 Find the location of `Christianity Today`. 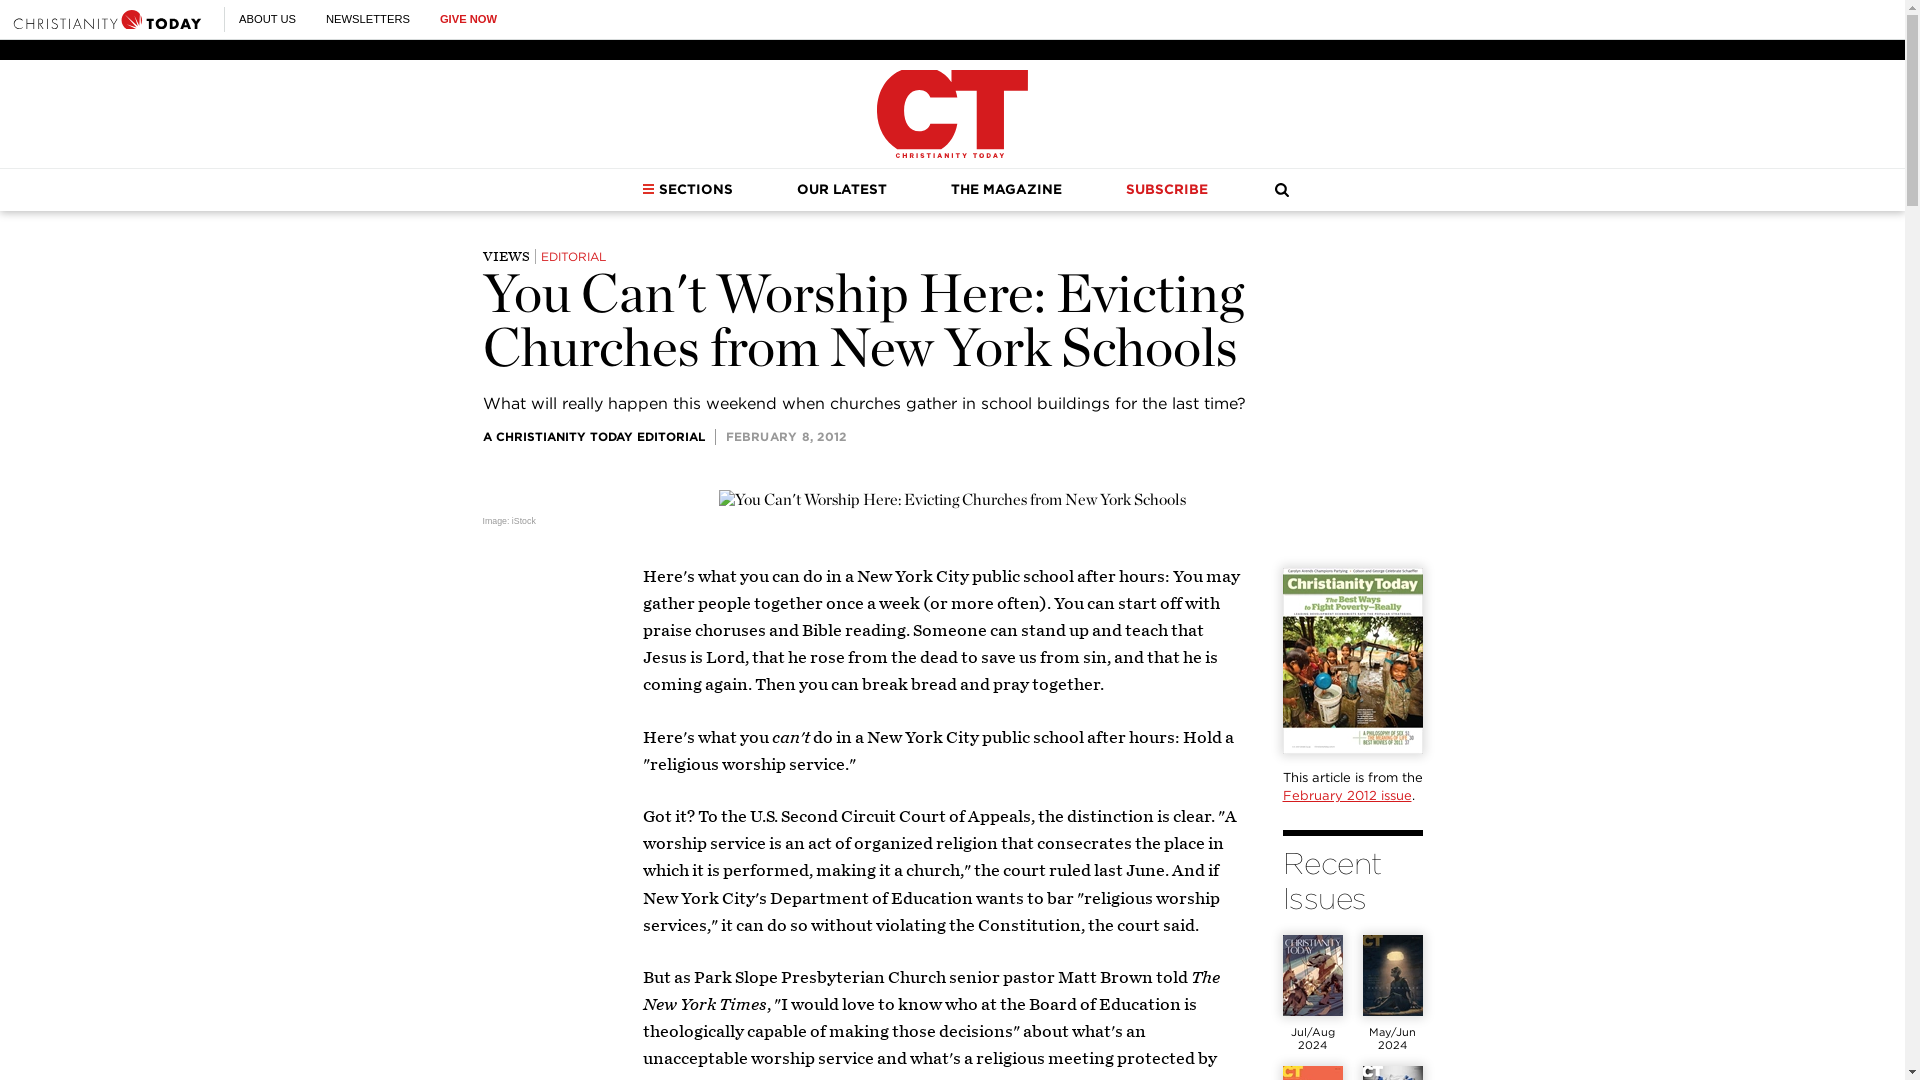

Christianity Today is located at coordinates (107, 19).